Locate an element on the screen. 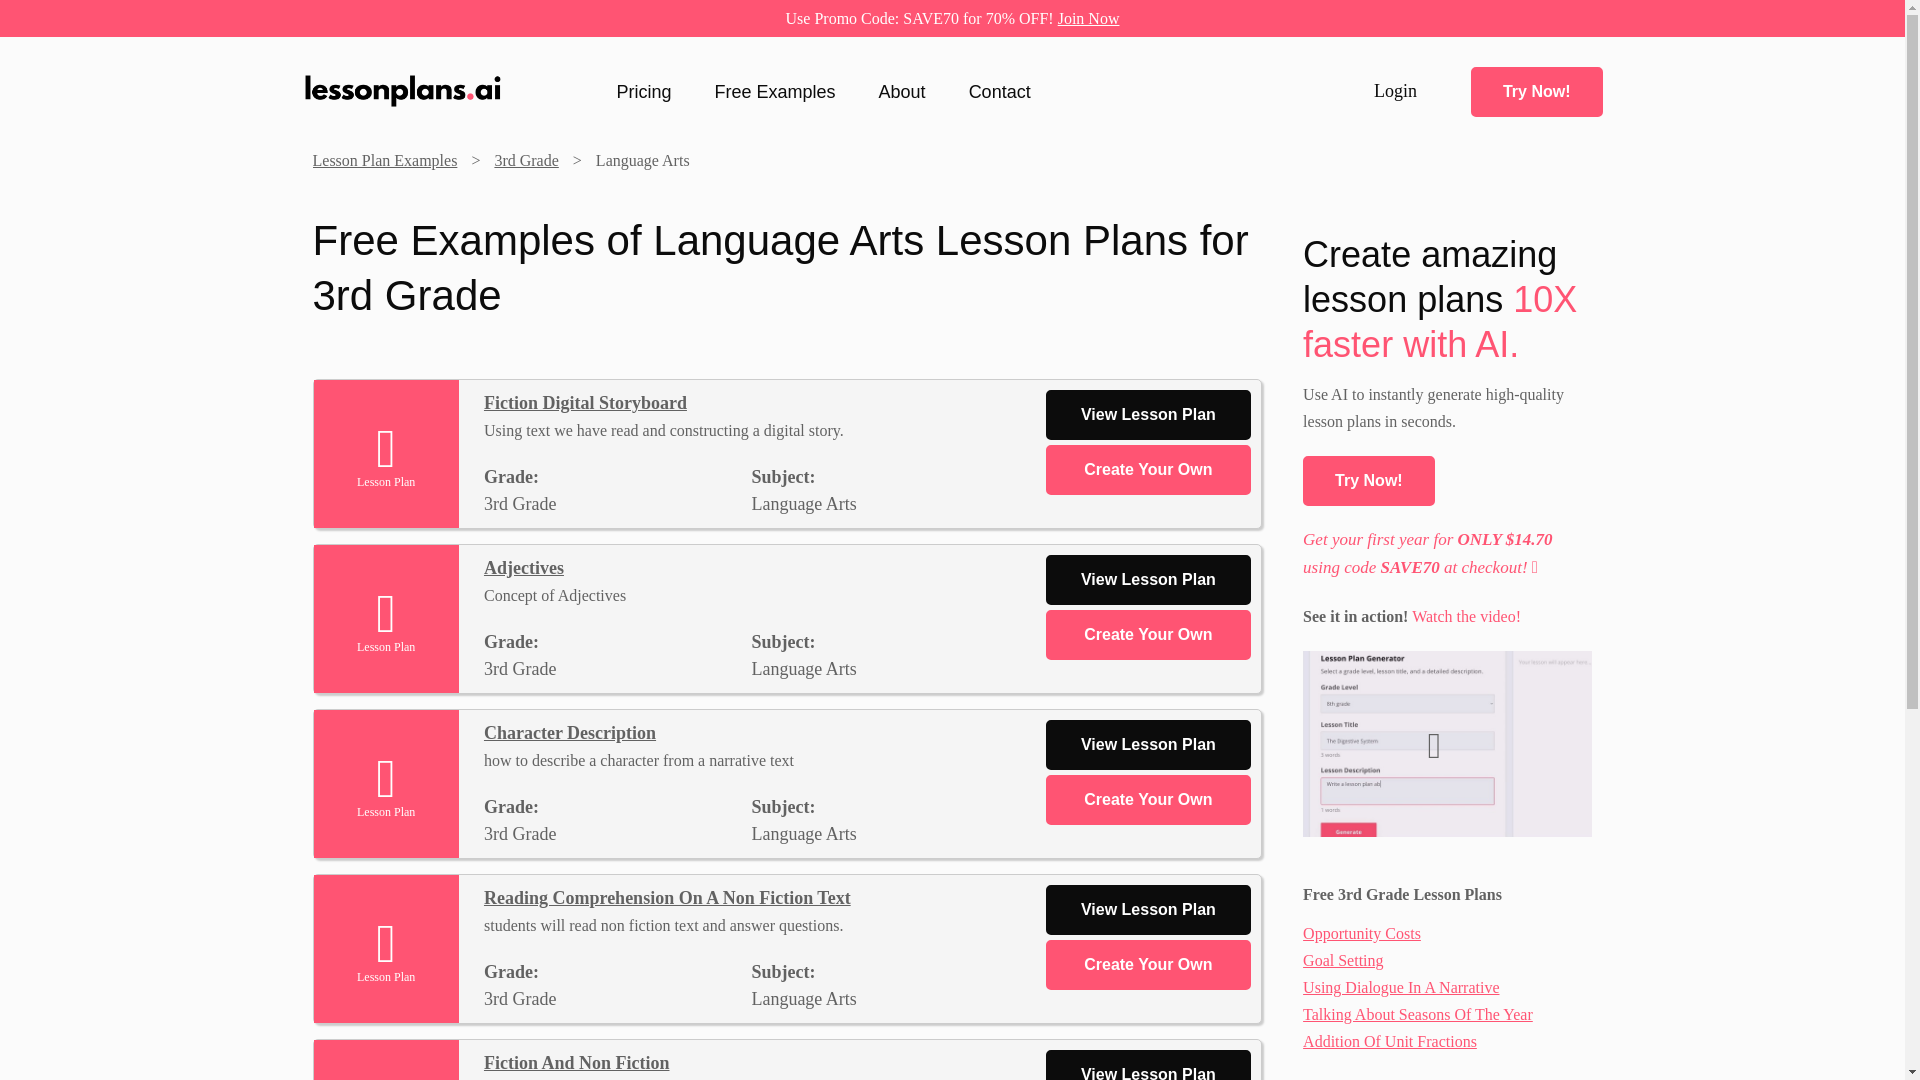 Image resolution: width=1920 pixels, height=1080 pixels. Create Your Own is located at coordinates (1148, 964).